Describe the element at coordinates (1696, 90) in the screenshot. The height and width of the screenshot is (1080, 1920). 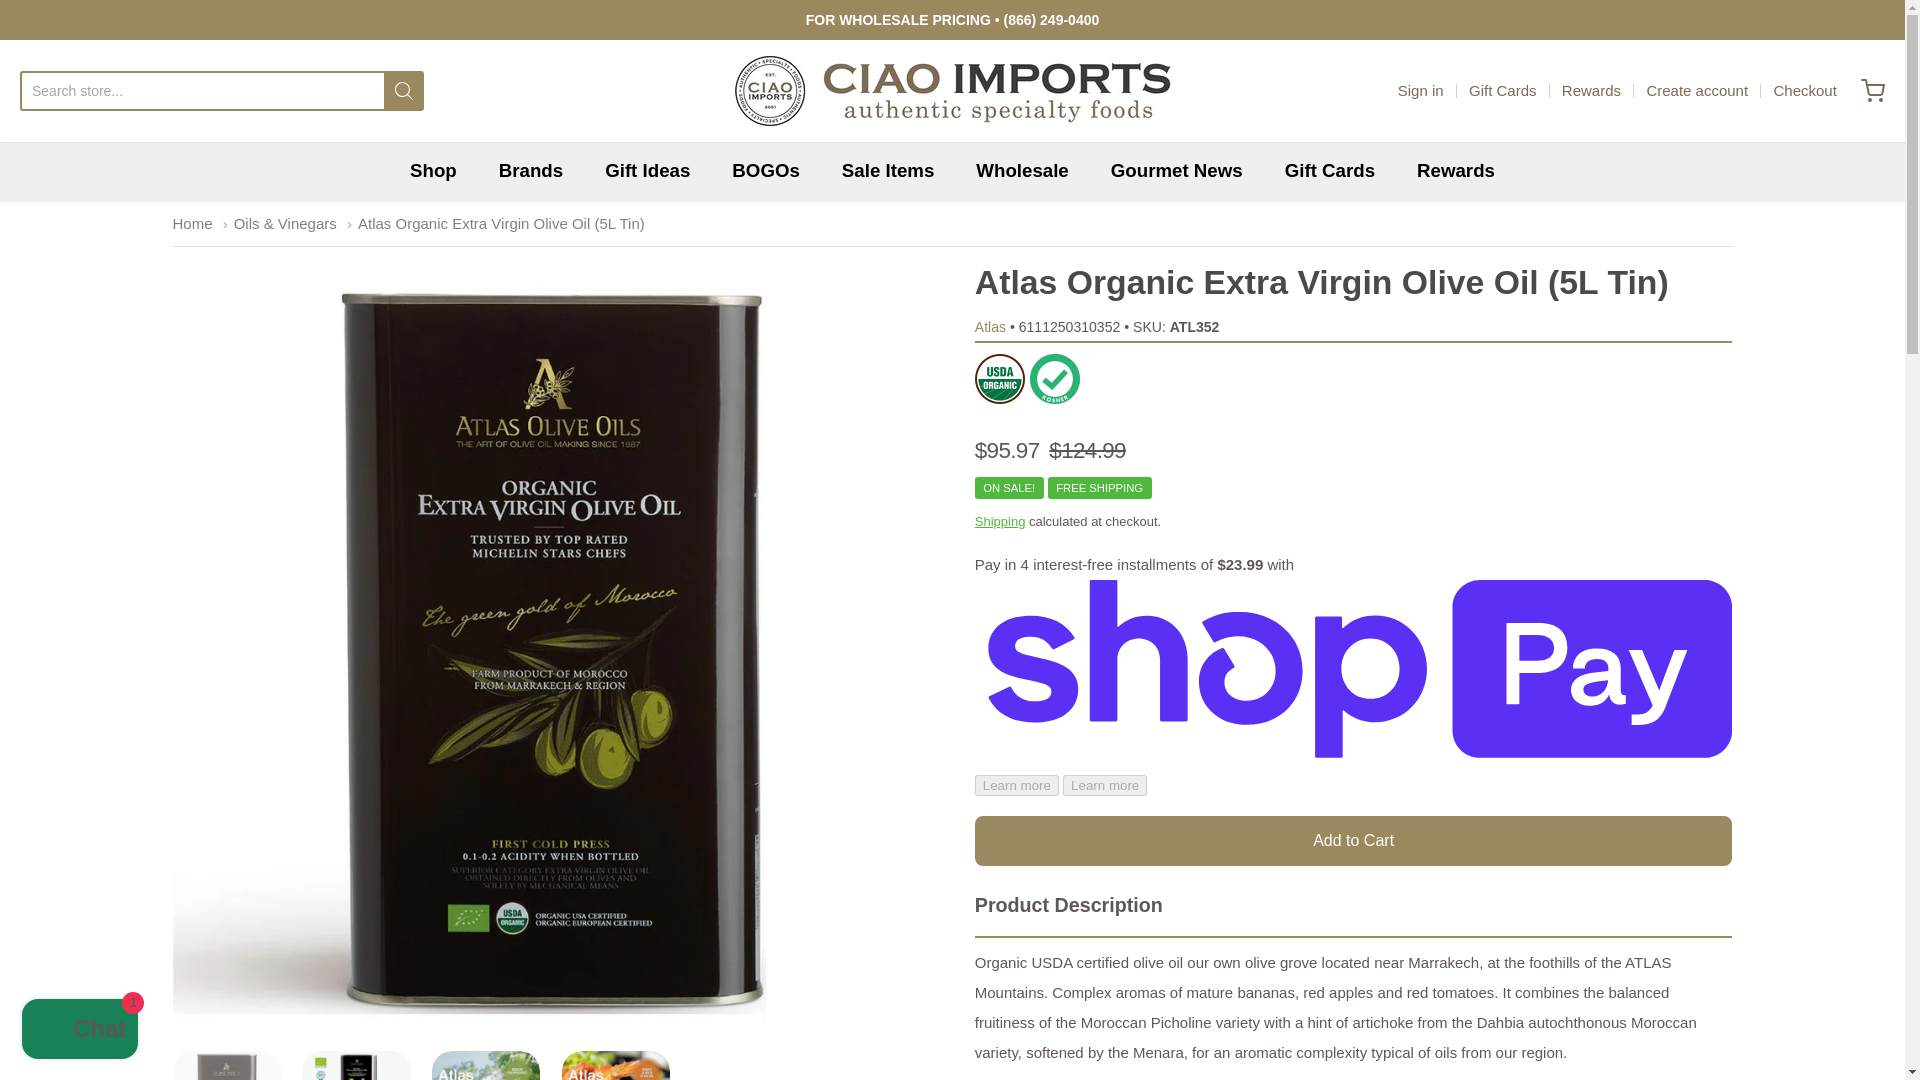
I see `Create account` at that location.